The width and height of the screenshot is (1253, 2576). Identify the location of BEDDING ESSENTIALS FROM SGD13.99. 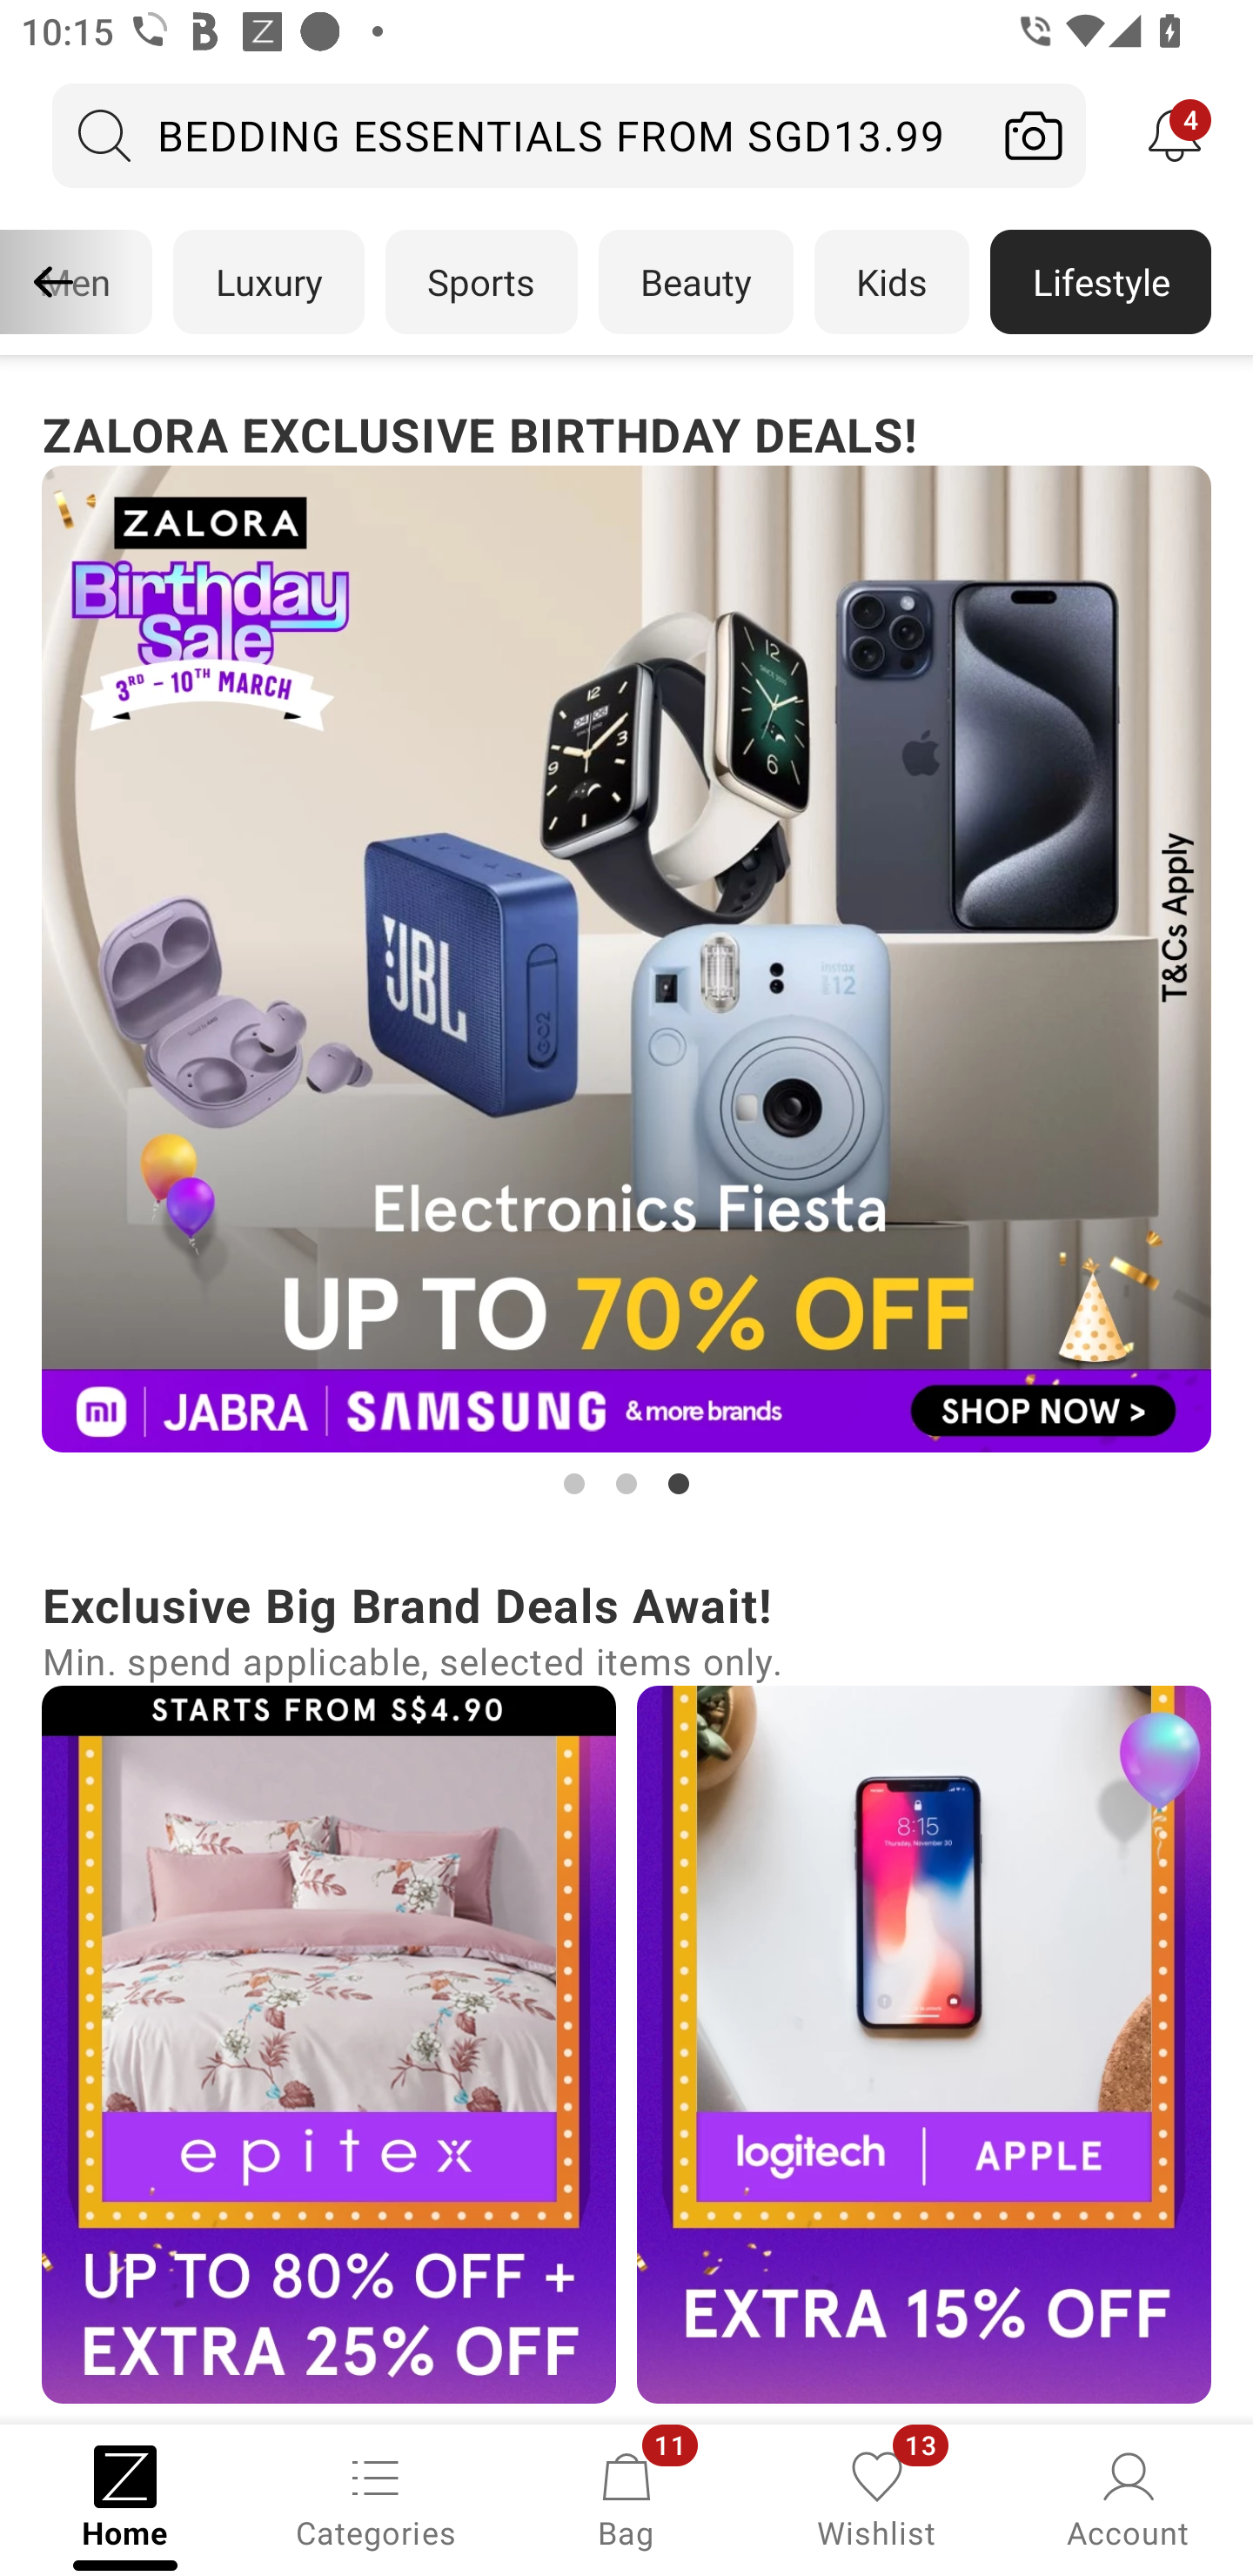
(517, 135).